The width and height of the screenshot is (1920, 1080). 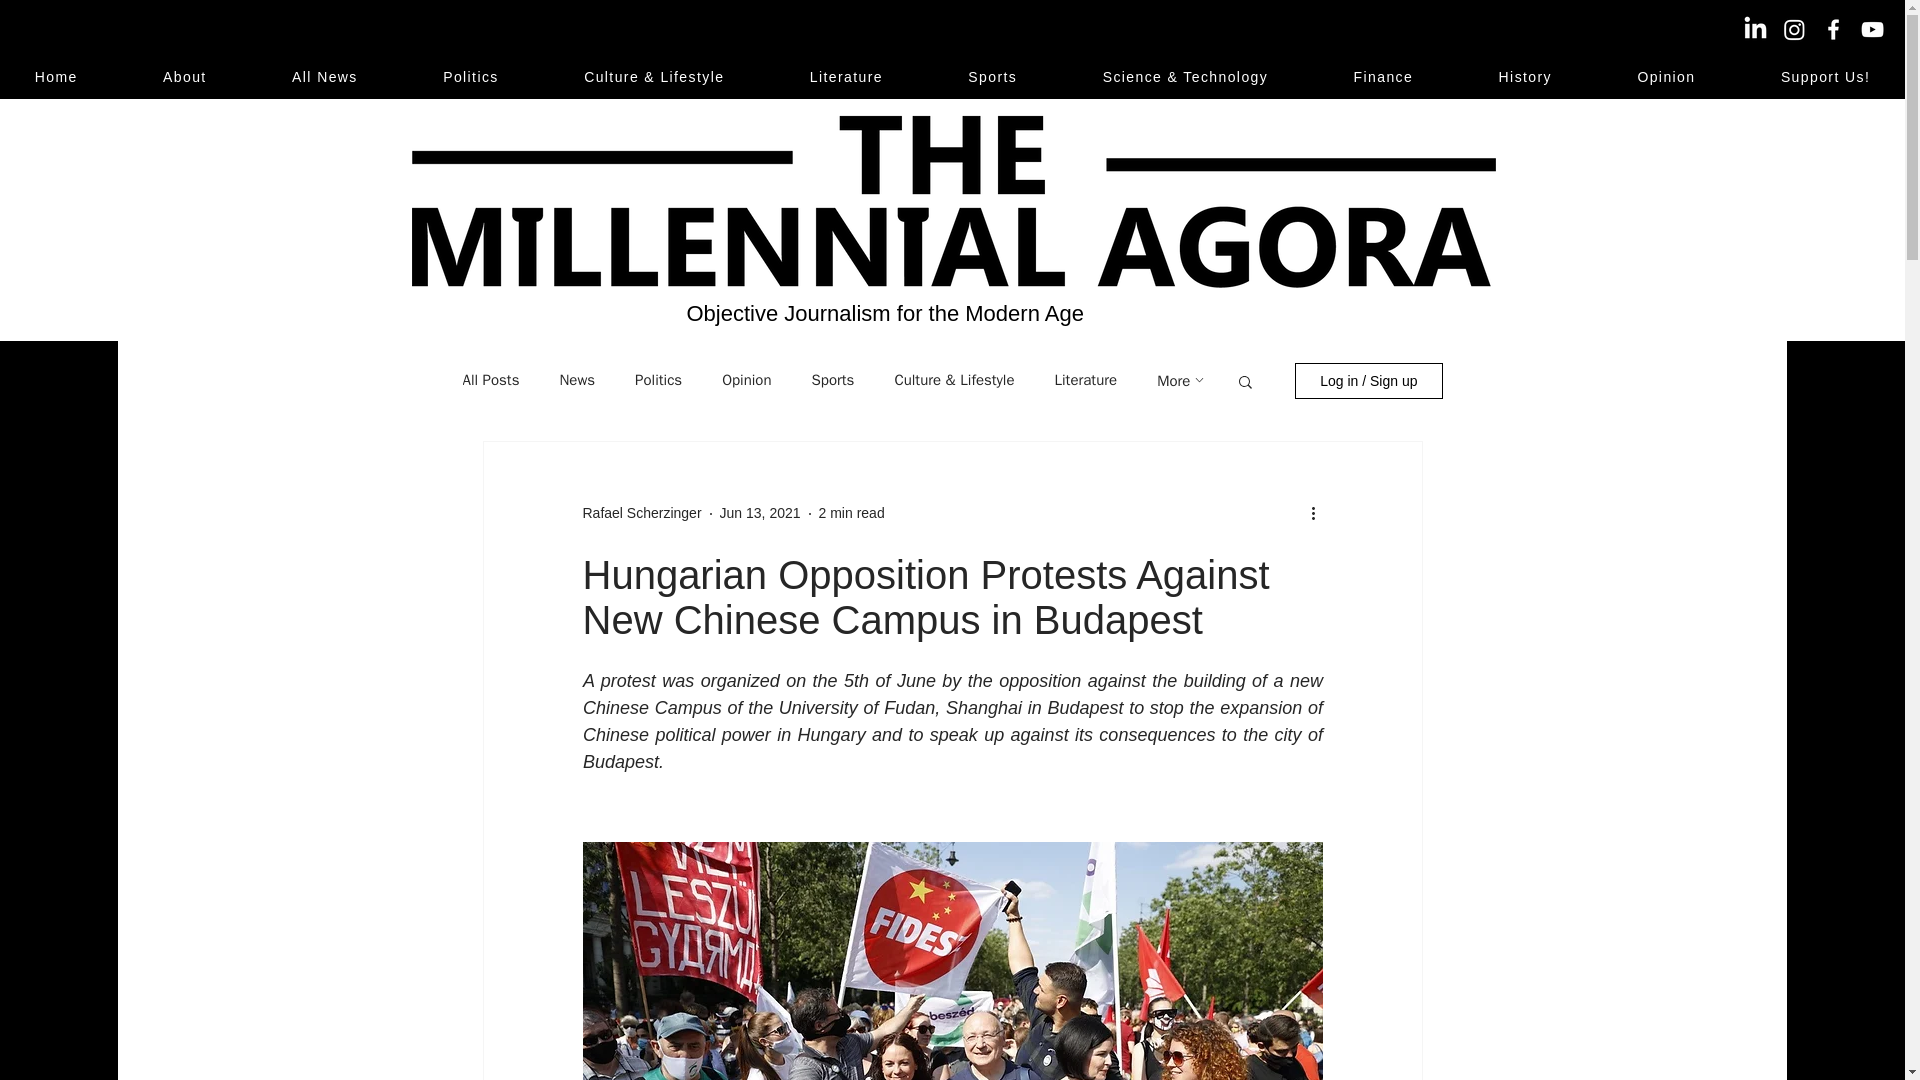 I want to click on 2 min read, so click(x=852, y=512).